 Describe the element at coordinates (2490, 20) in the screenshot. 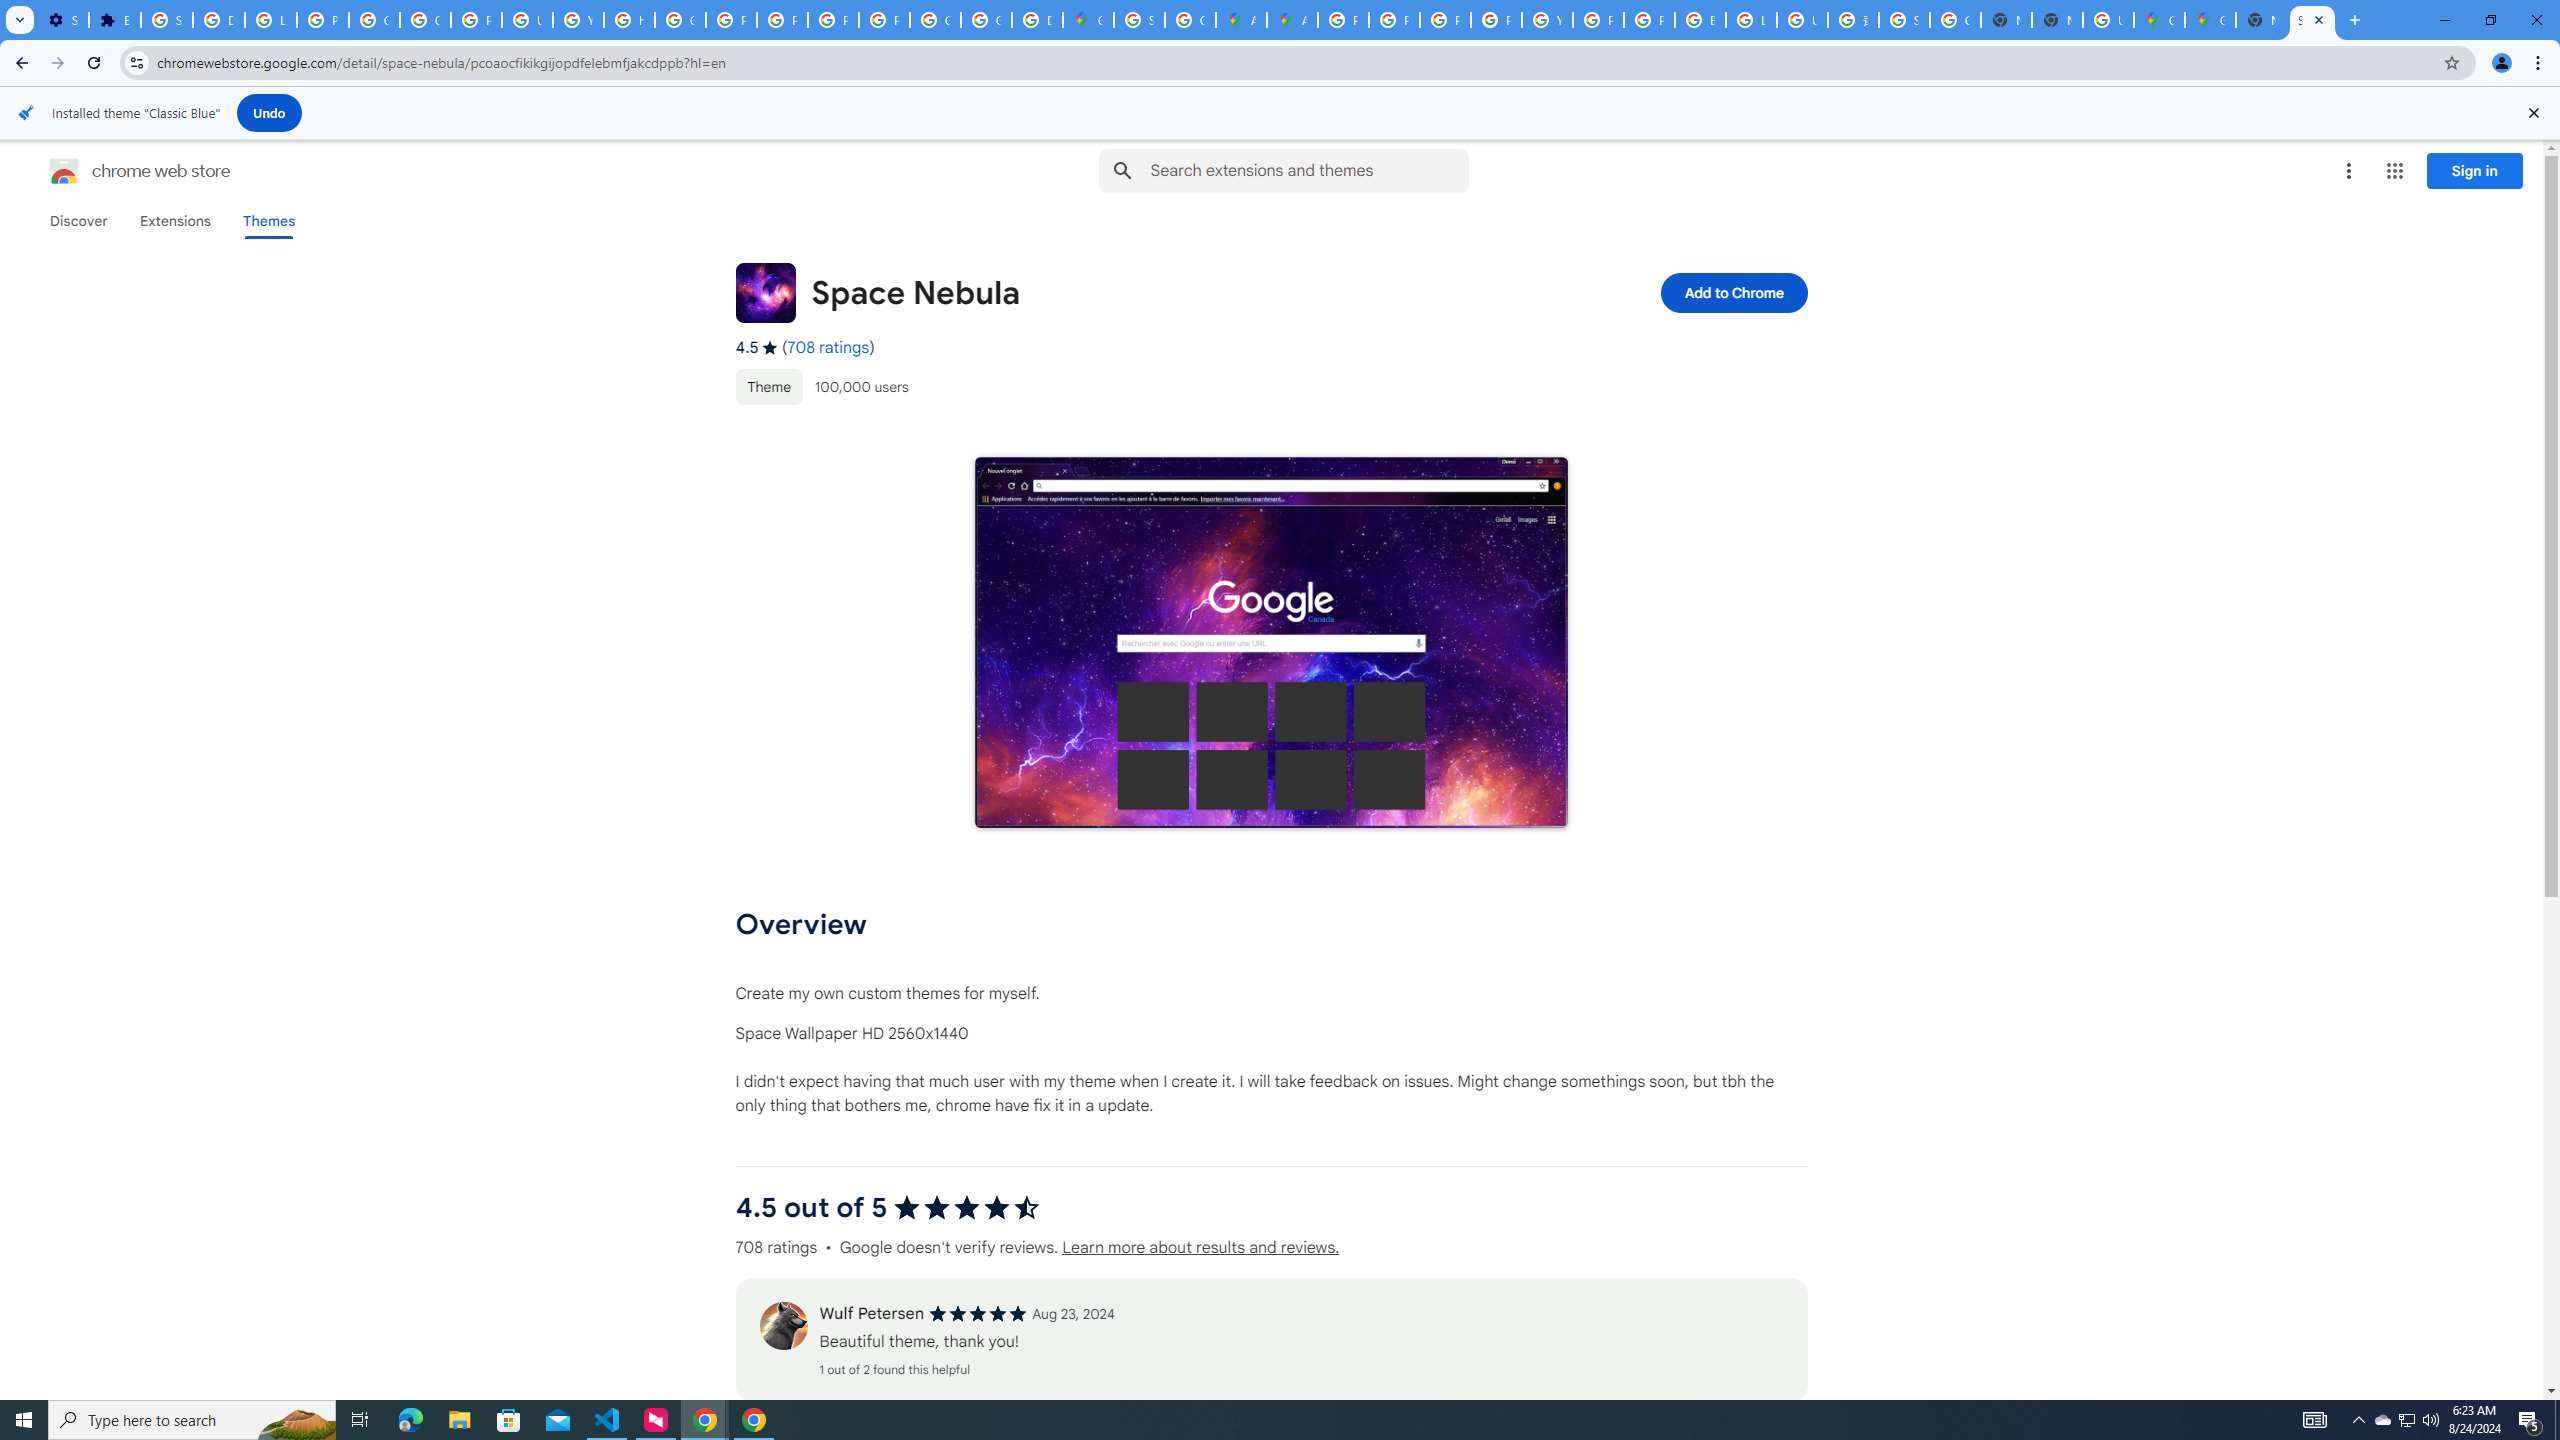

I see `Restore` at that location.